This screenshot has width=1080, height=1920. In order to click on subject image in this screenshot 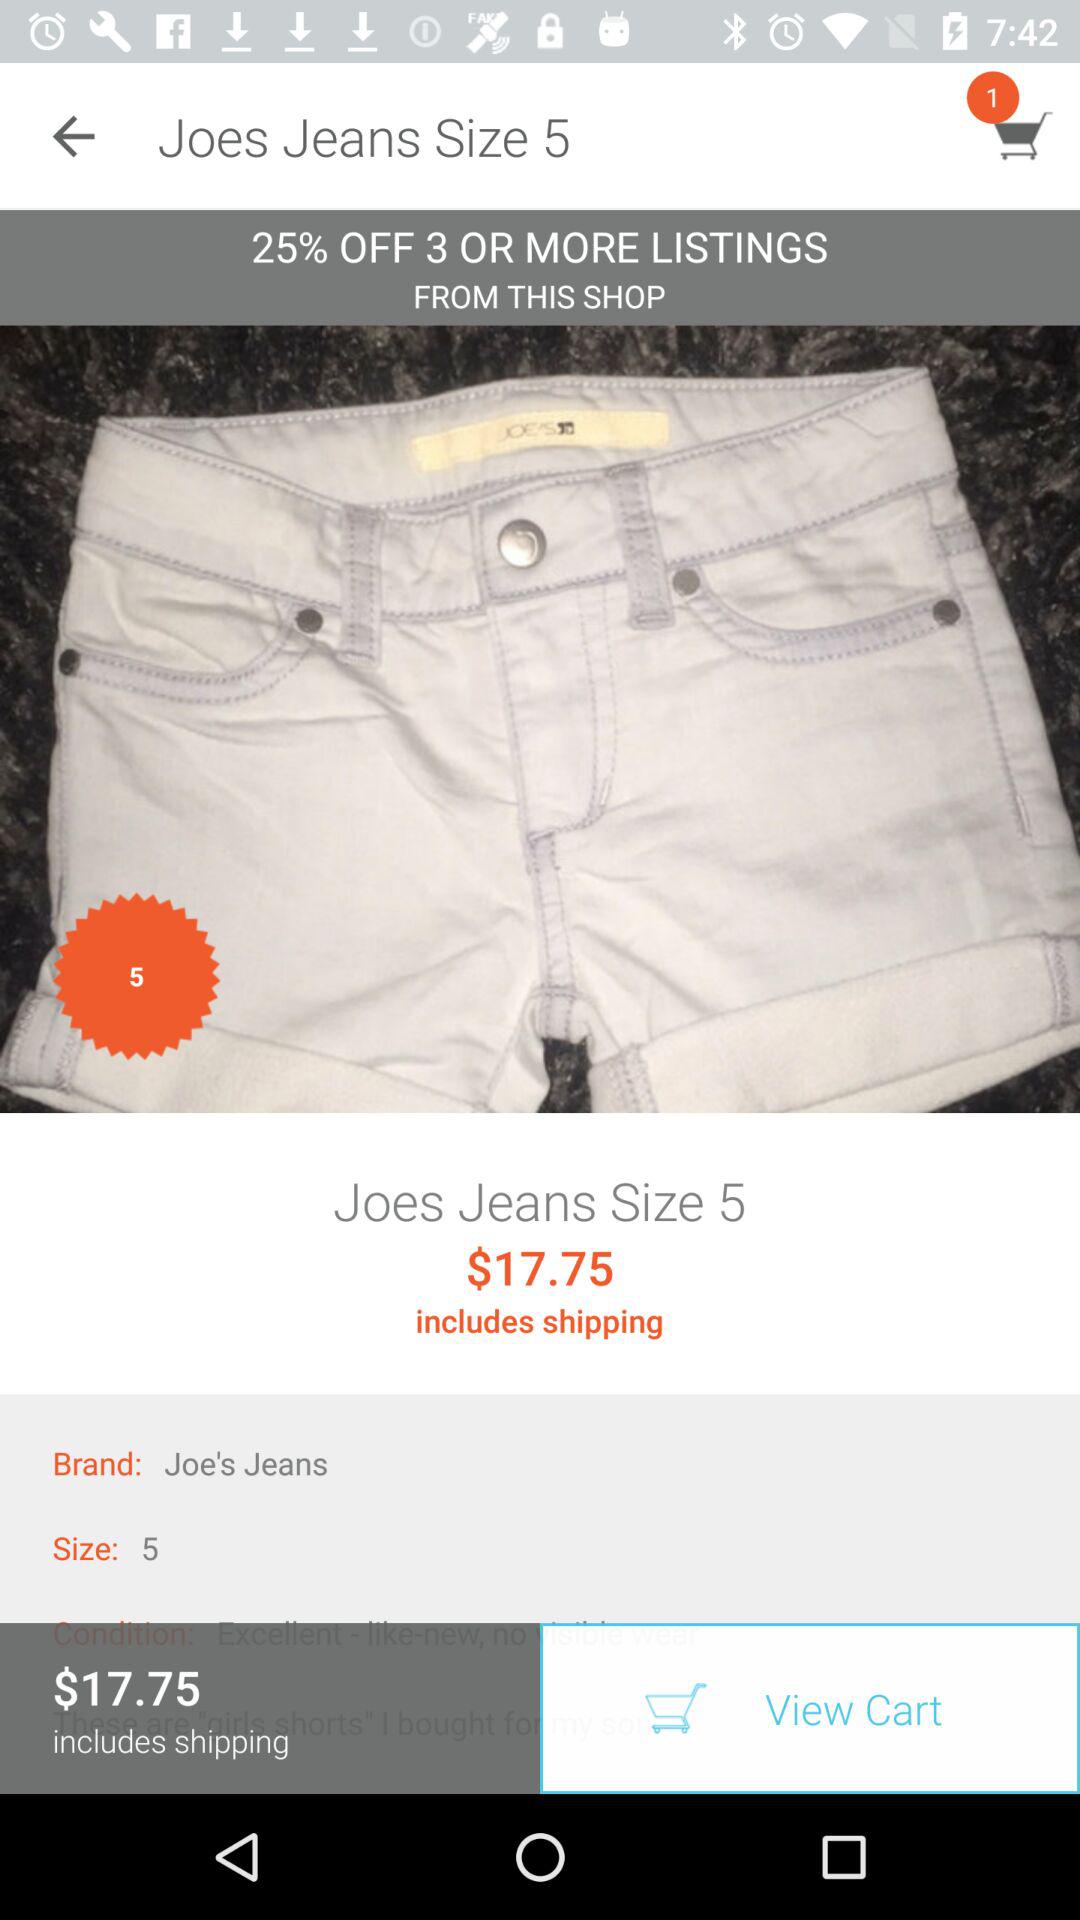, I will do `click(540, 719)`.